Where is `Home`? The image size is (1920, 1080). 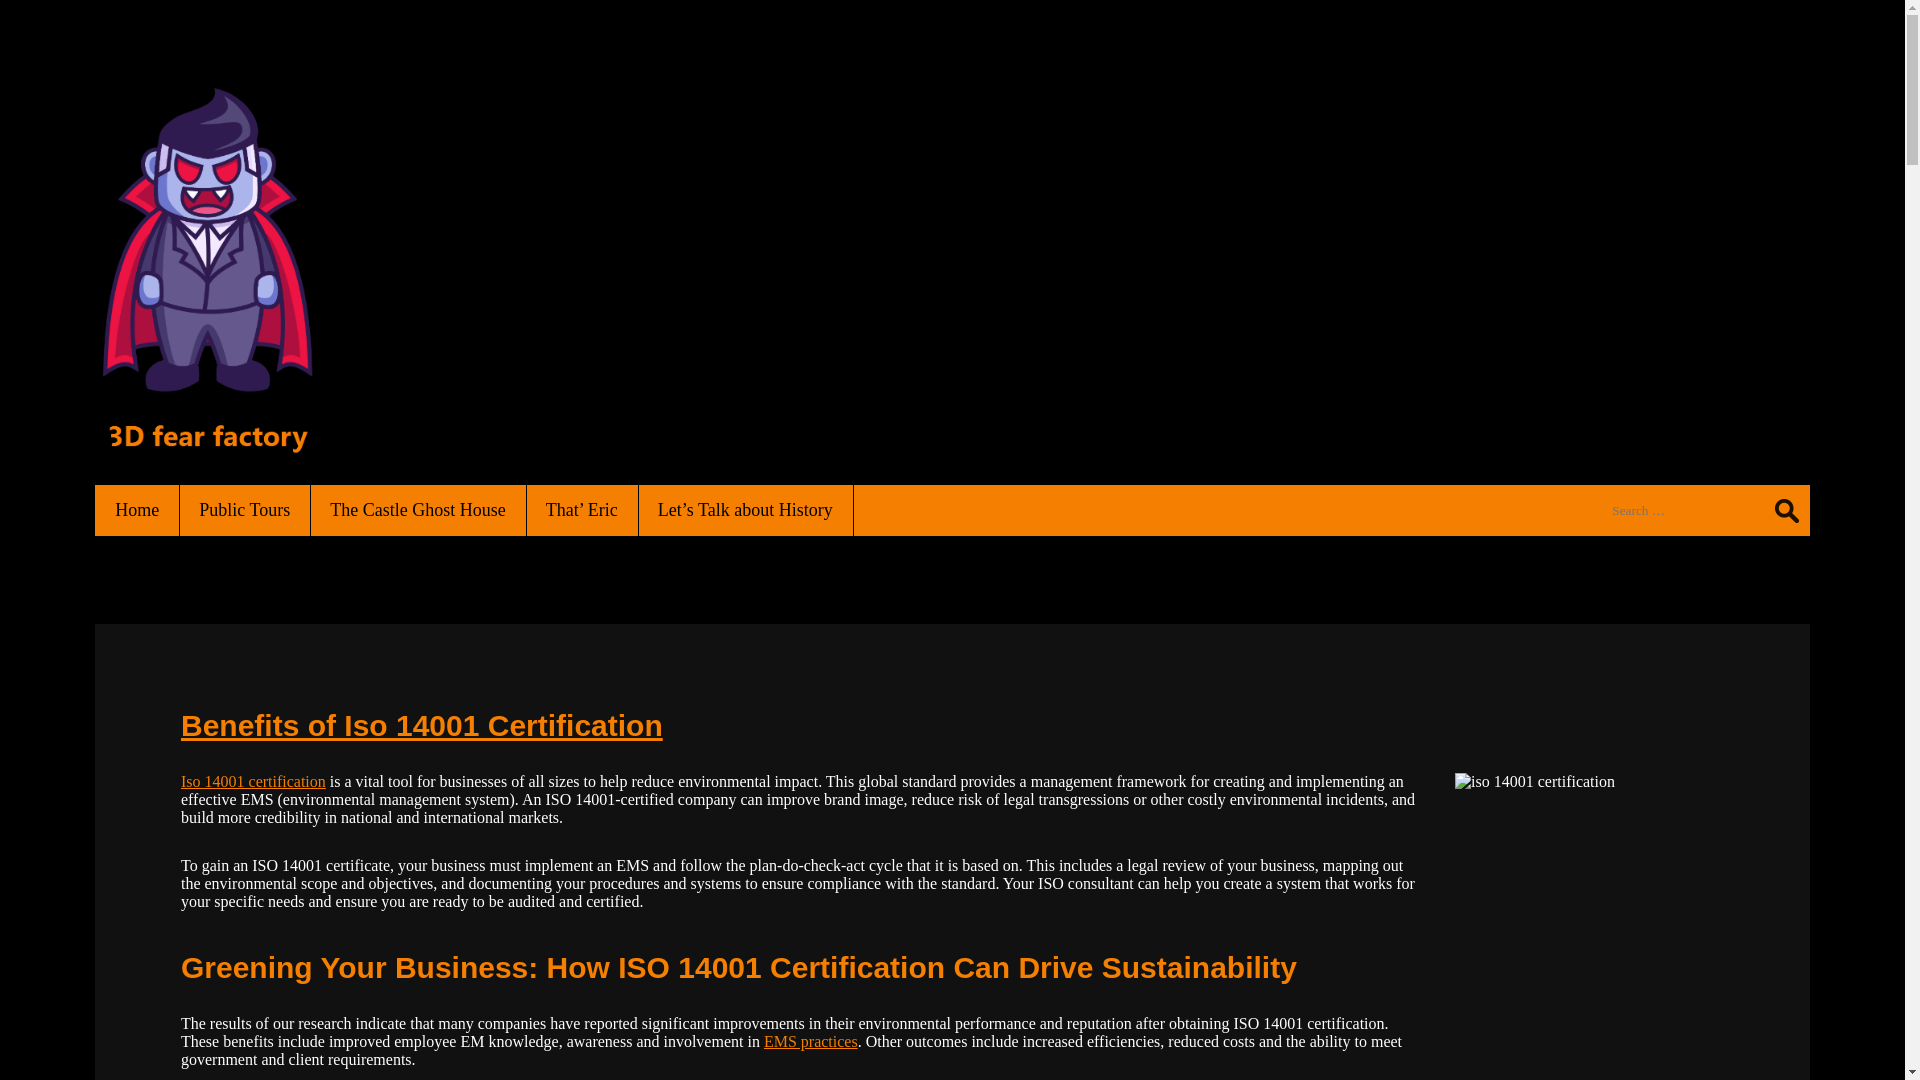 Home is located at coordinates (138, 510).